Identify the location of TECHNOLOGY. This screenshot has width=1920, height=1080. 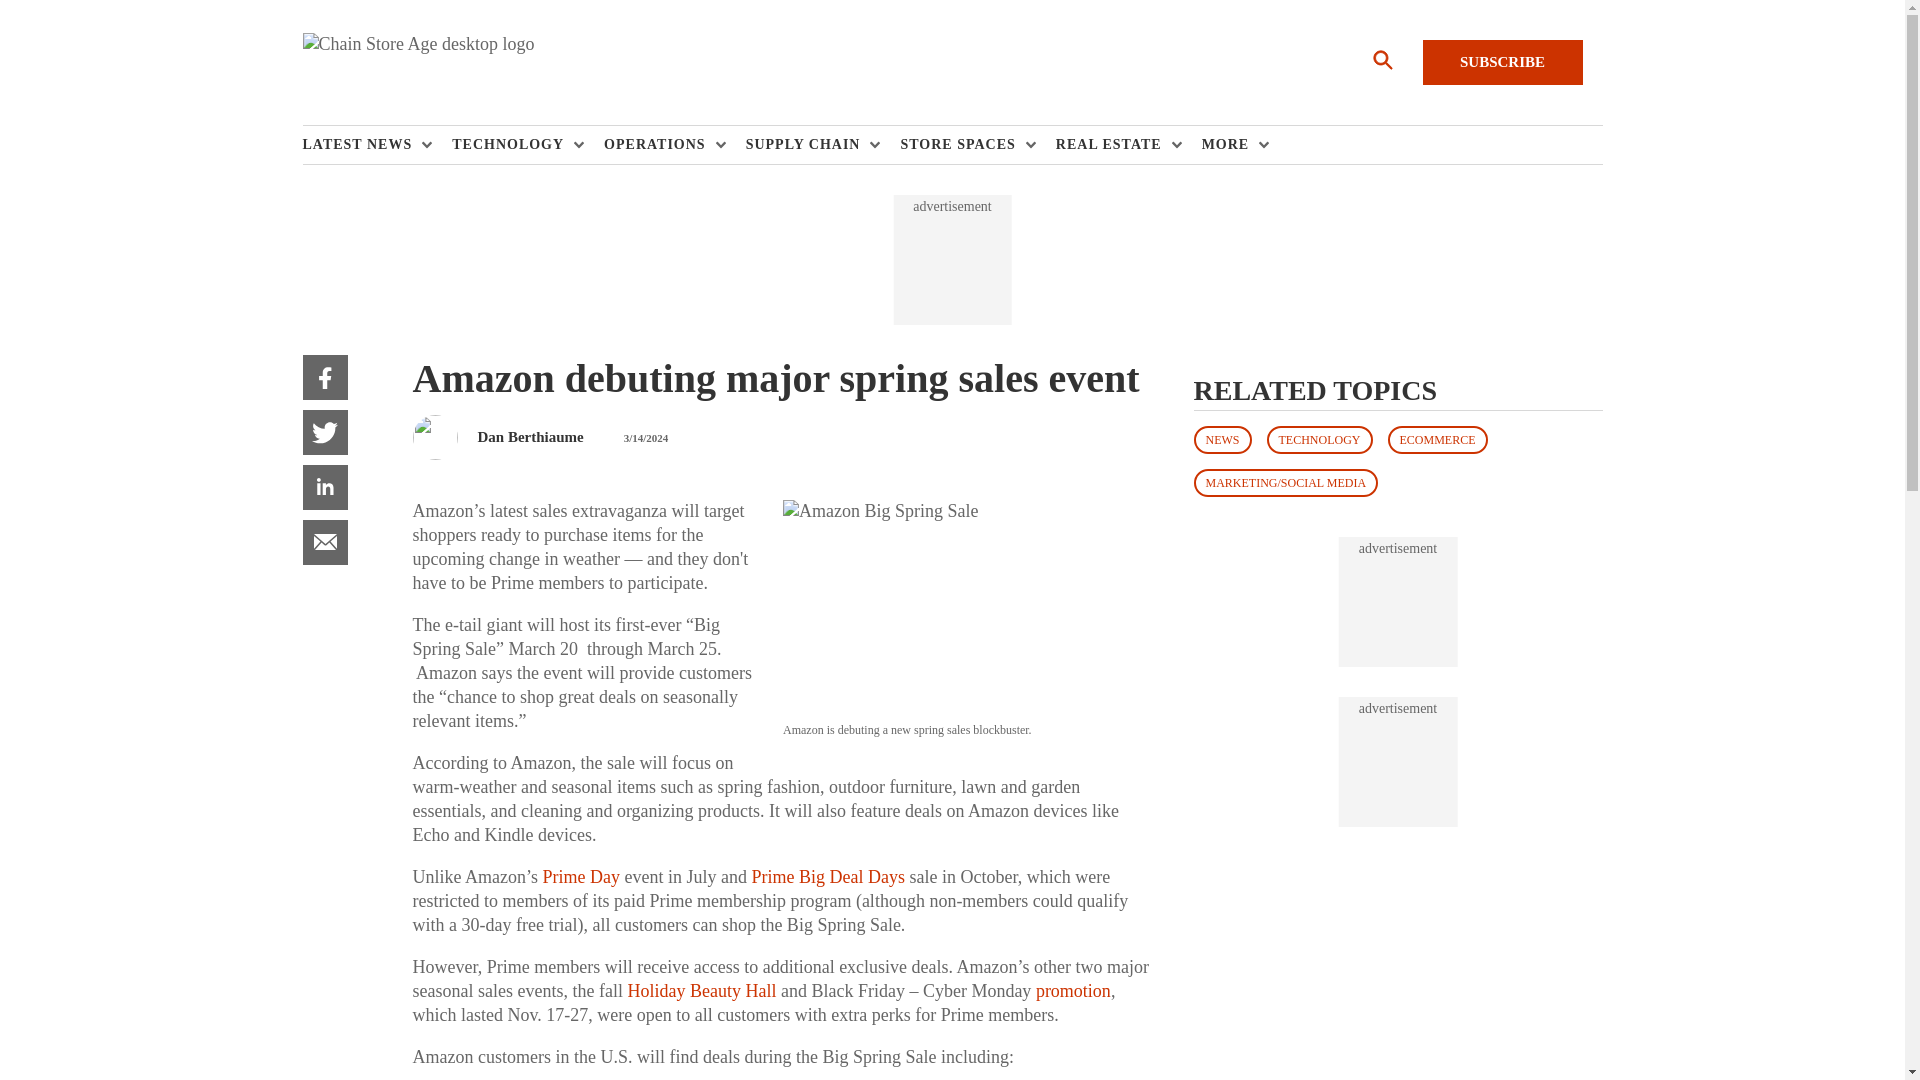
(512, 145).